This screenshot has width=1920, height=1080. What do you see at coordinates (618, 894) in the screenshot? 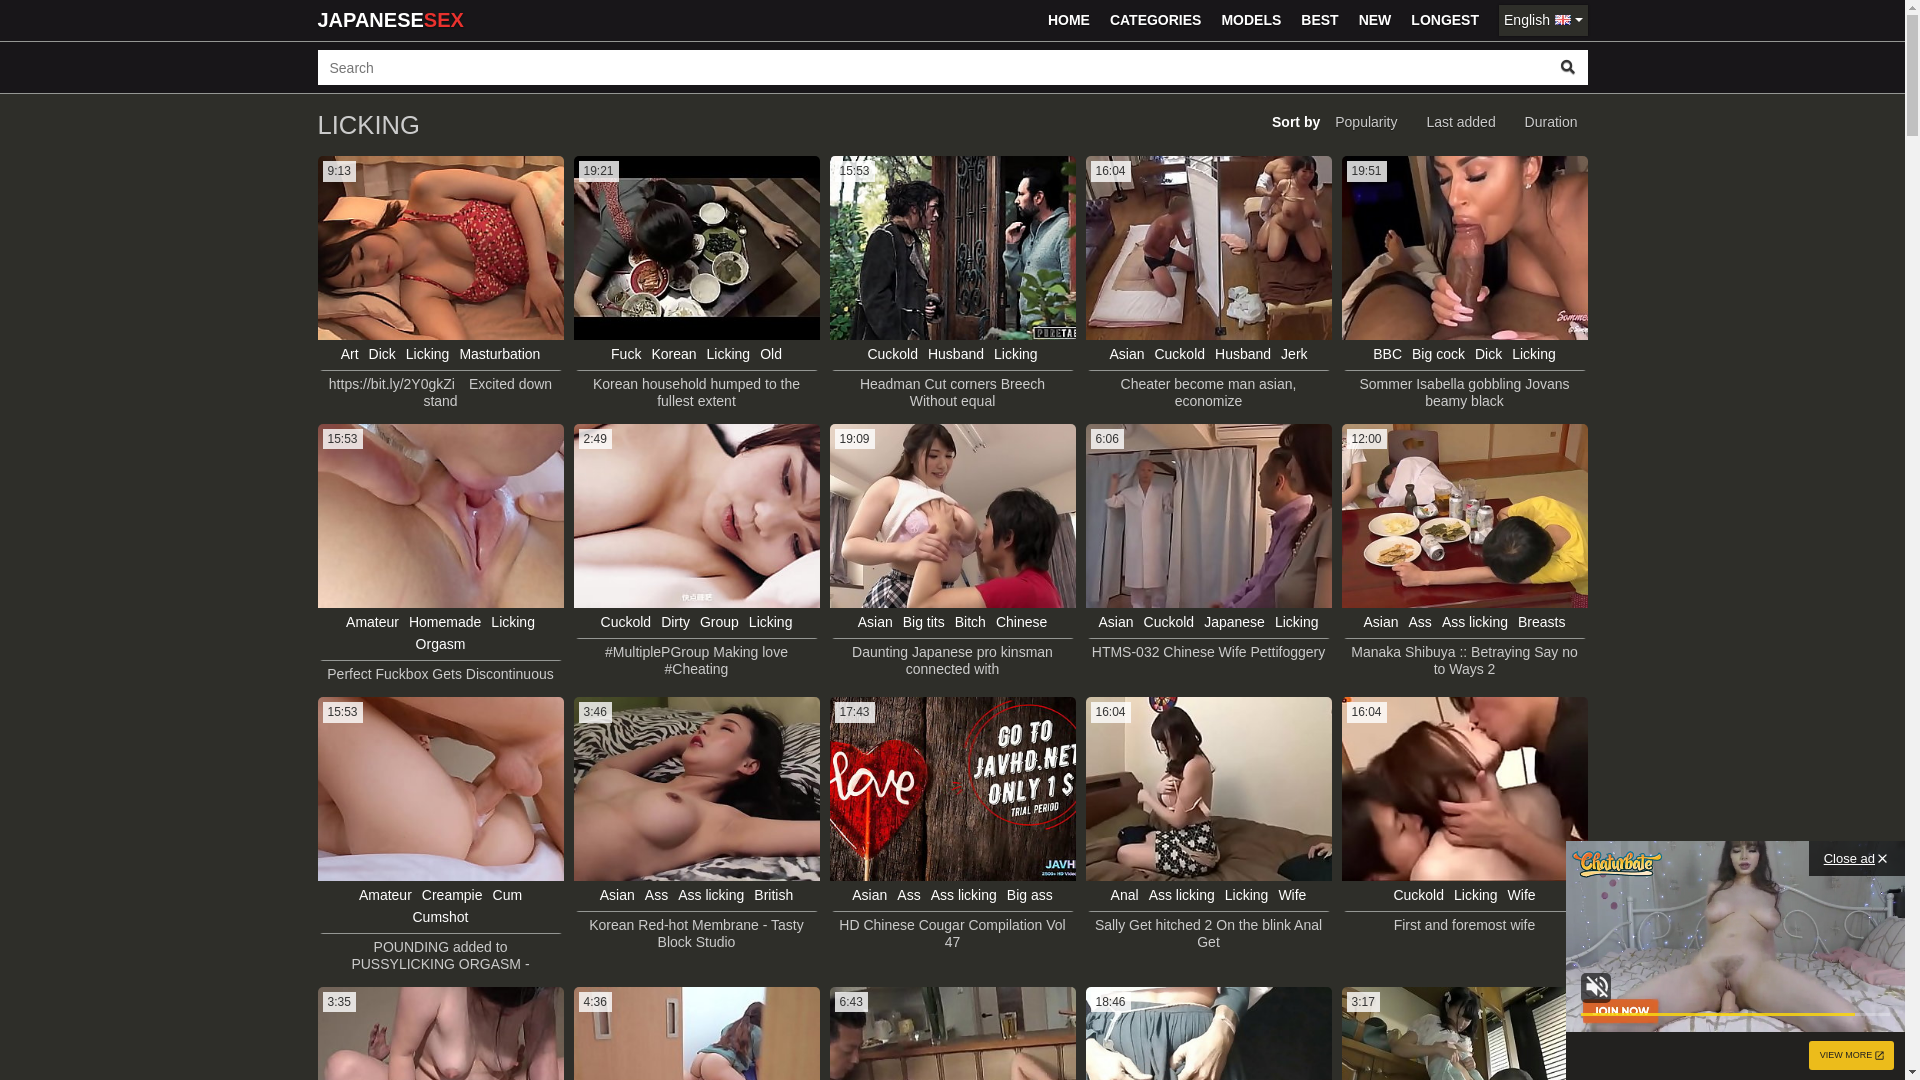
I see `Asian` at bounding box center [618, 894].